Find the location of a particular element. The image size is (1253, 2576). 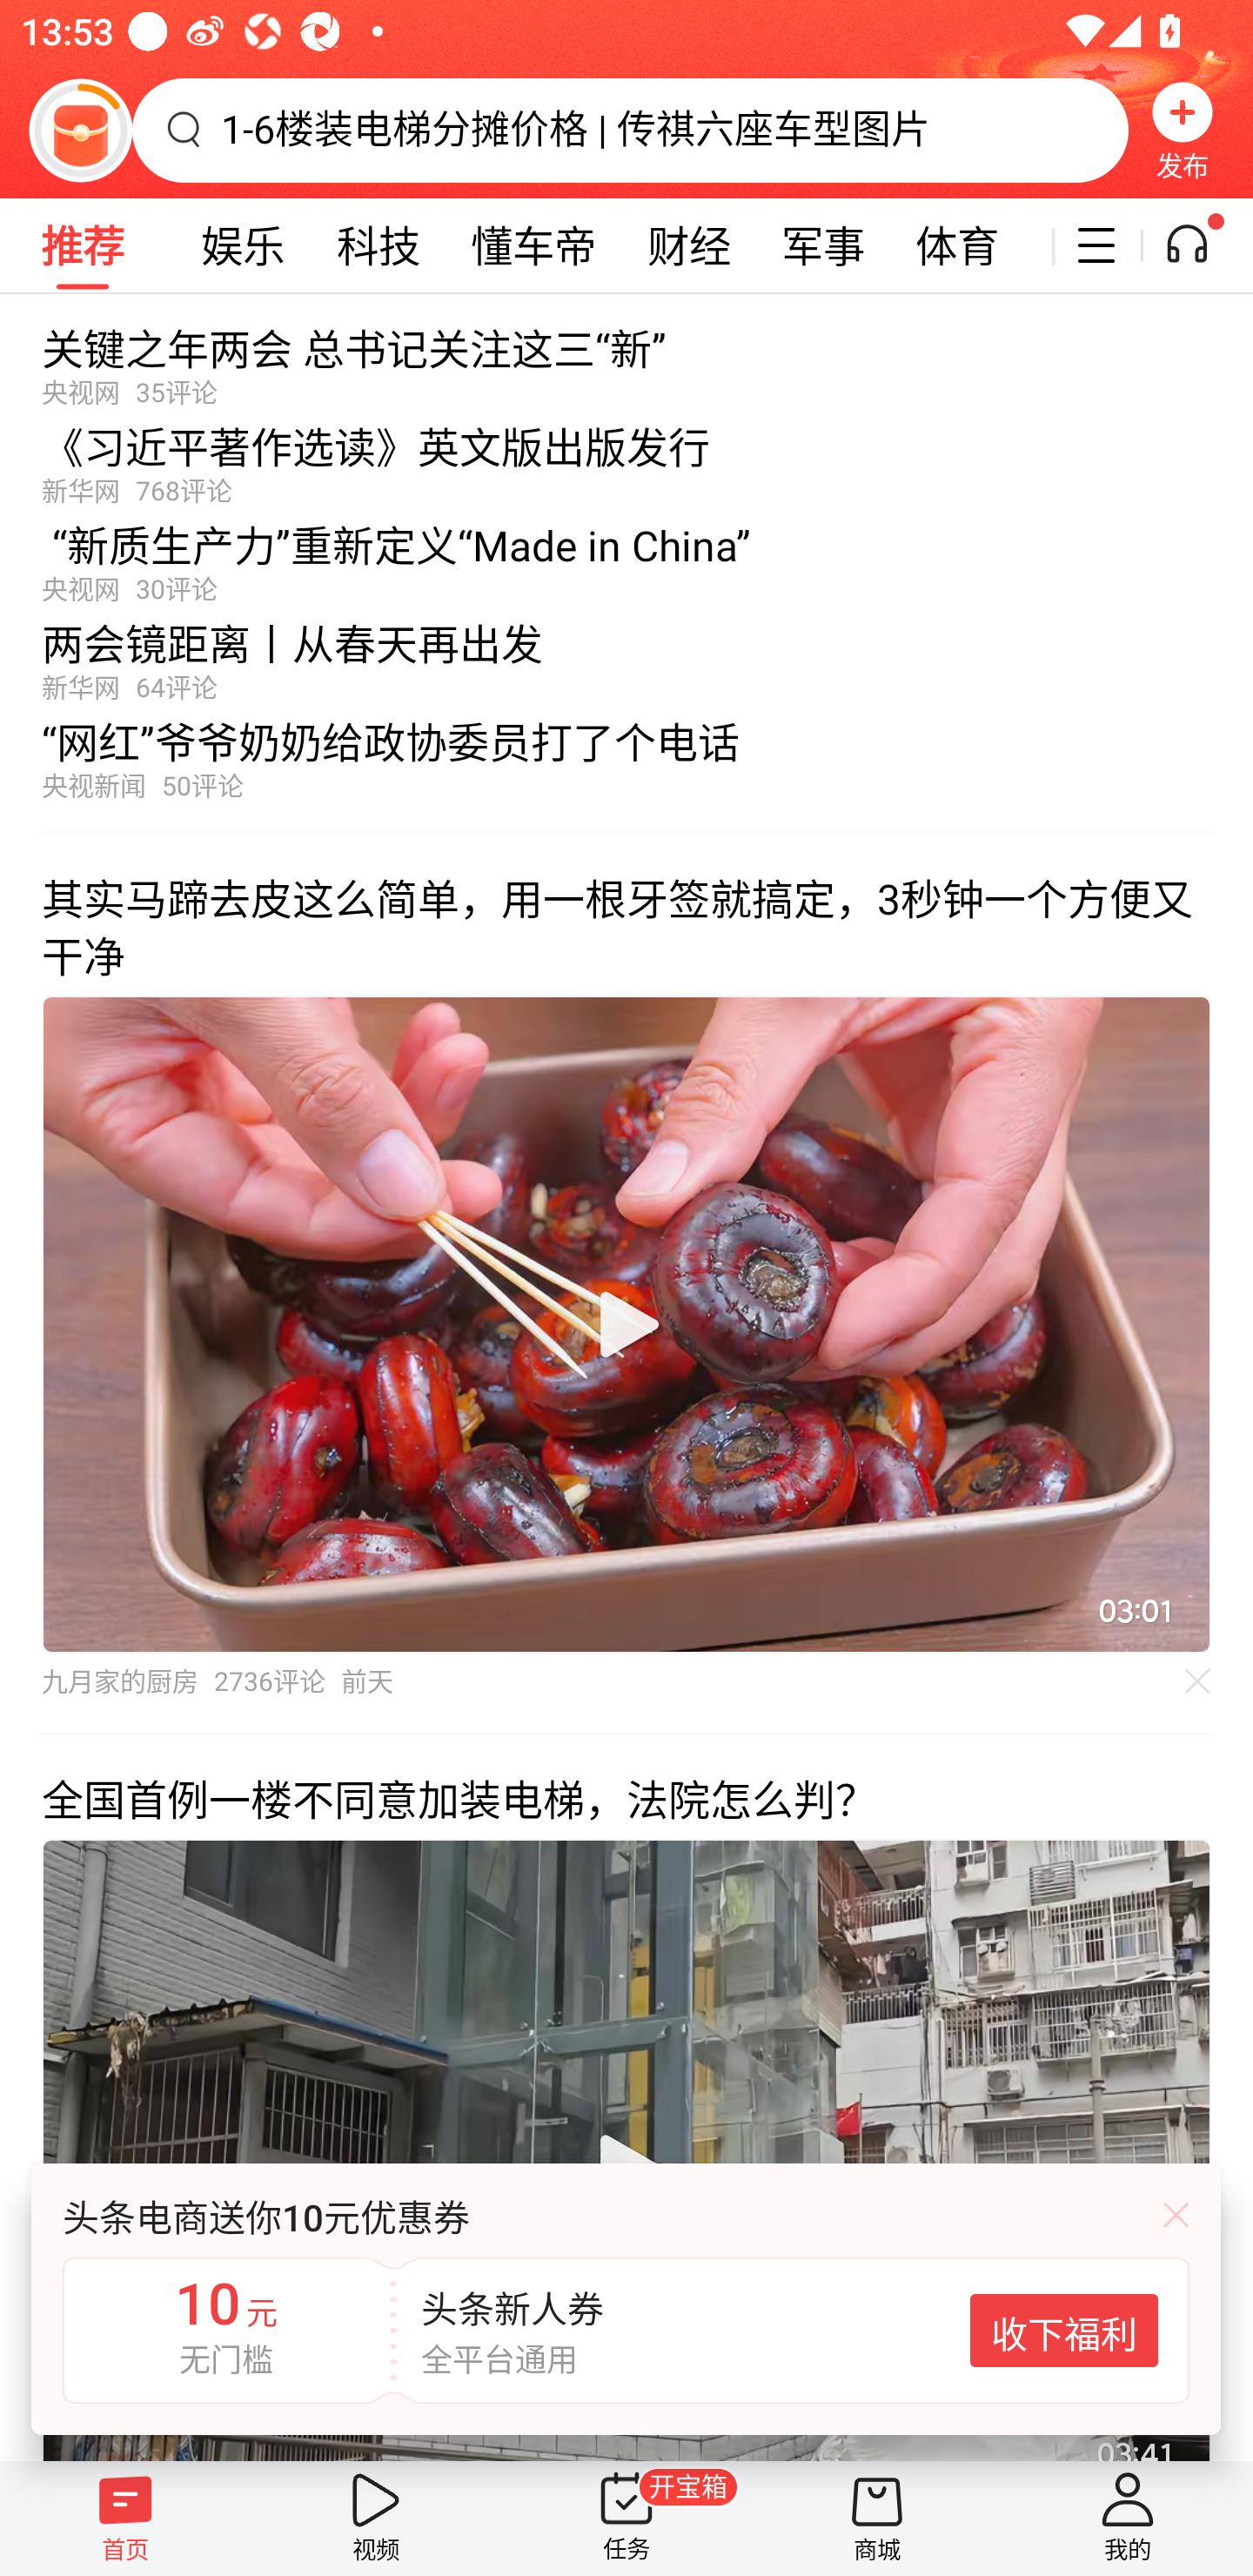

1-6楼装电梯分摊价格 | 传祺六座车型图片 搜索框，1-6楼装电梯分摊价格 | 传祺六座车型图片 is located at coordinates (630, 130).